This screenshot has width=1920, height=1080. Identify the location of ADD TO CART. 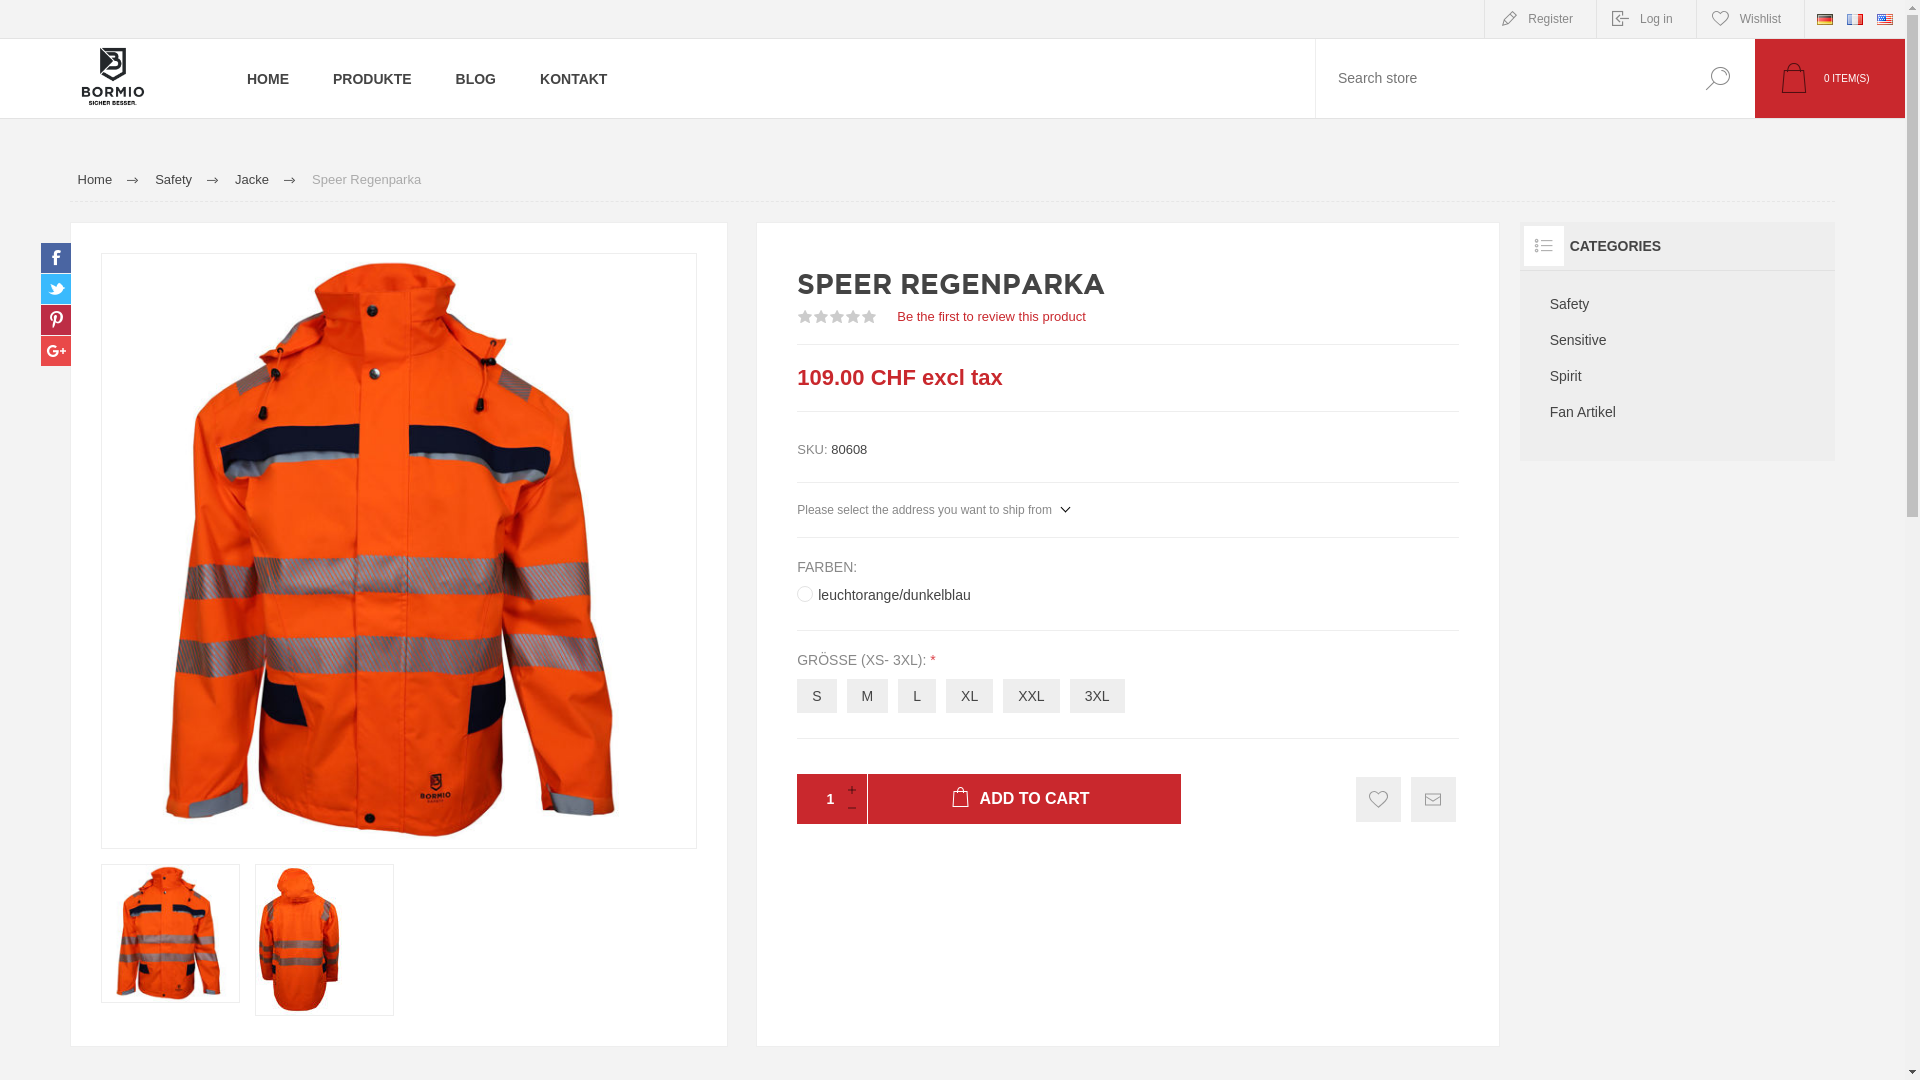
(1024, 799).